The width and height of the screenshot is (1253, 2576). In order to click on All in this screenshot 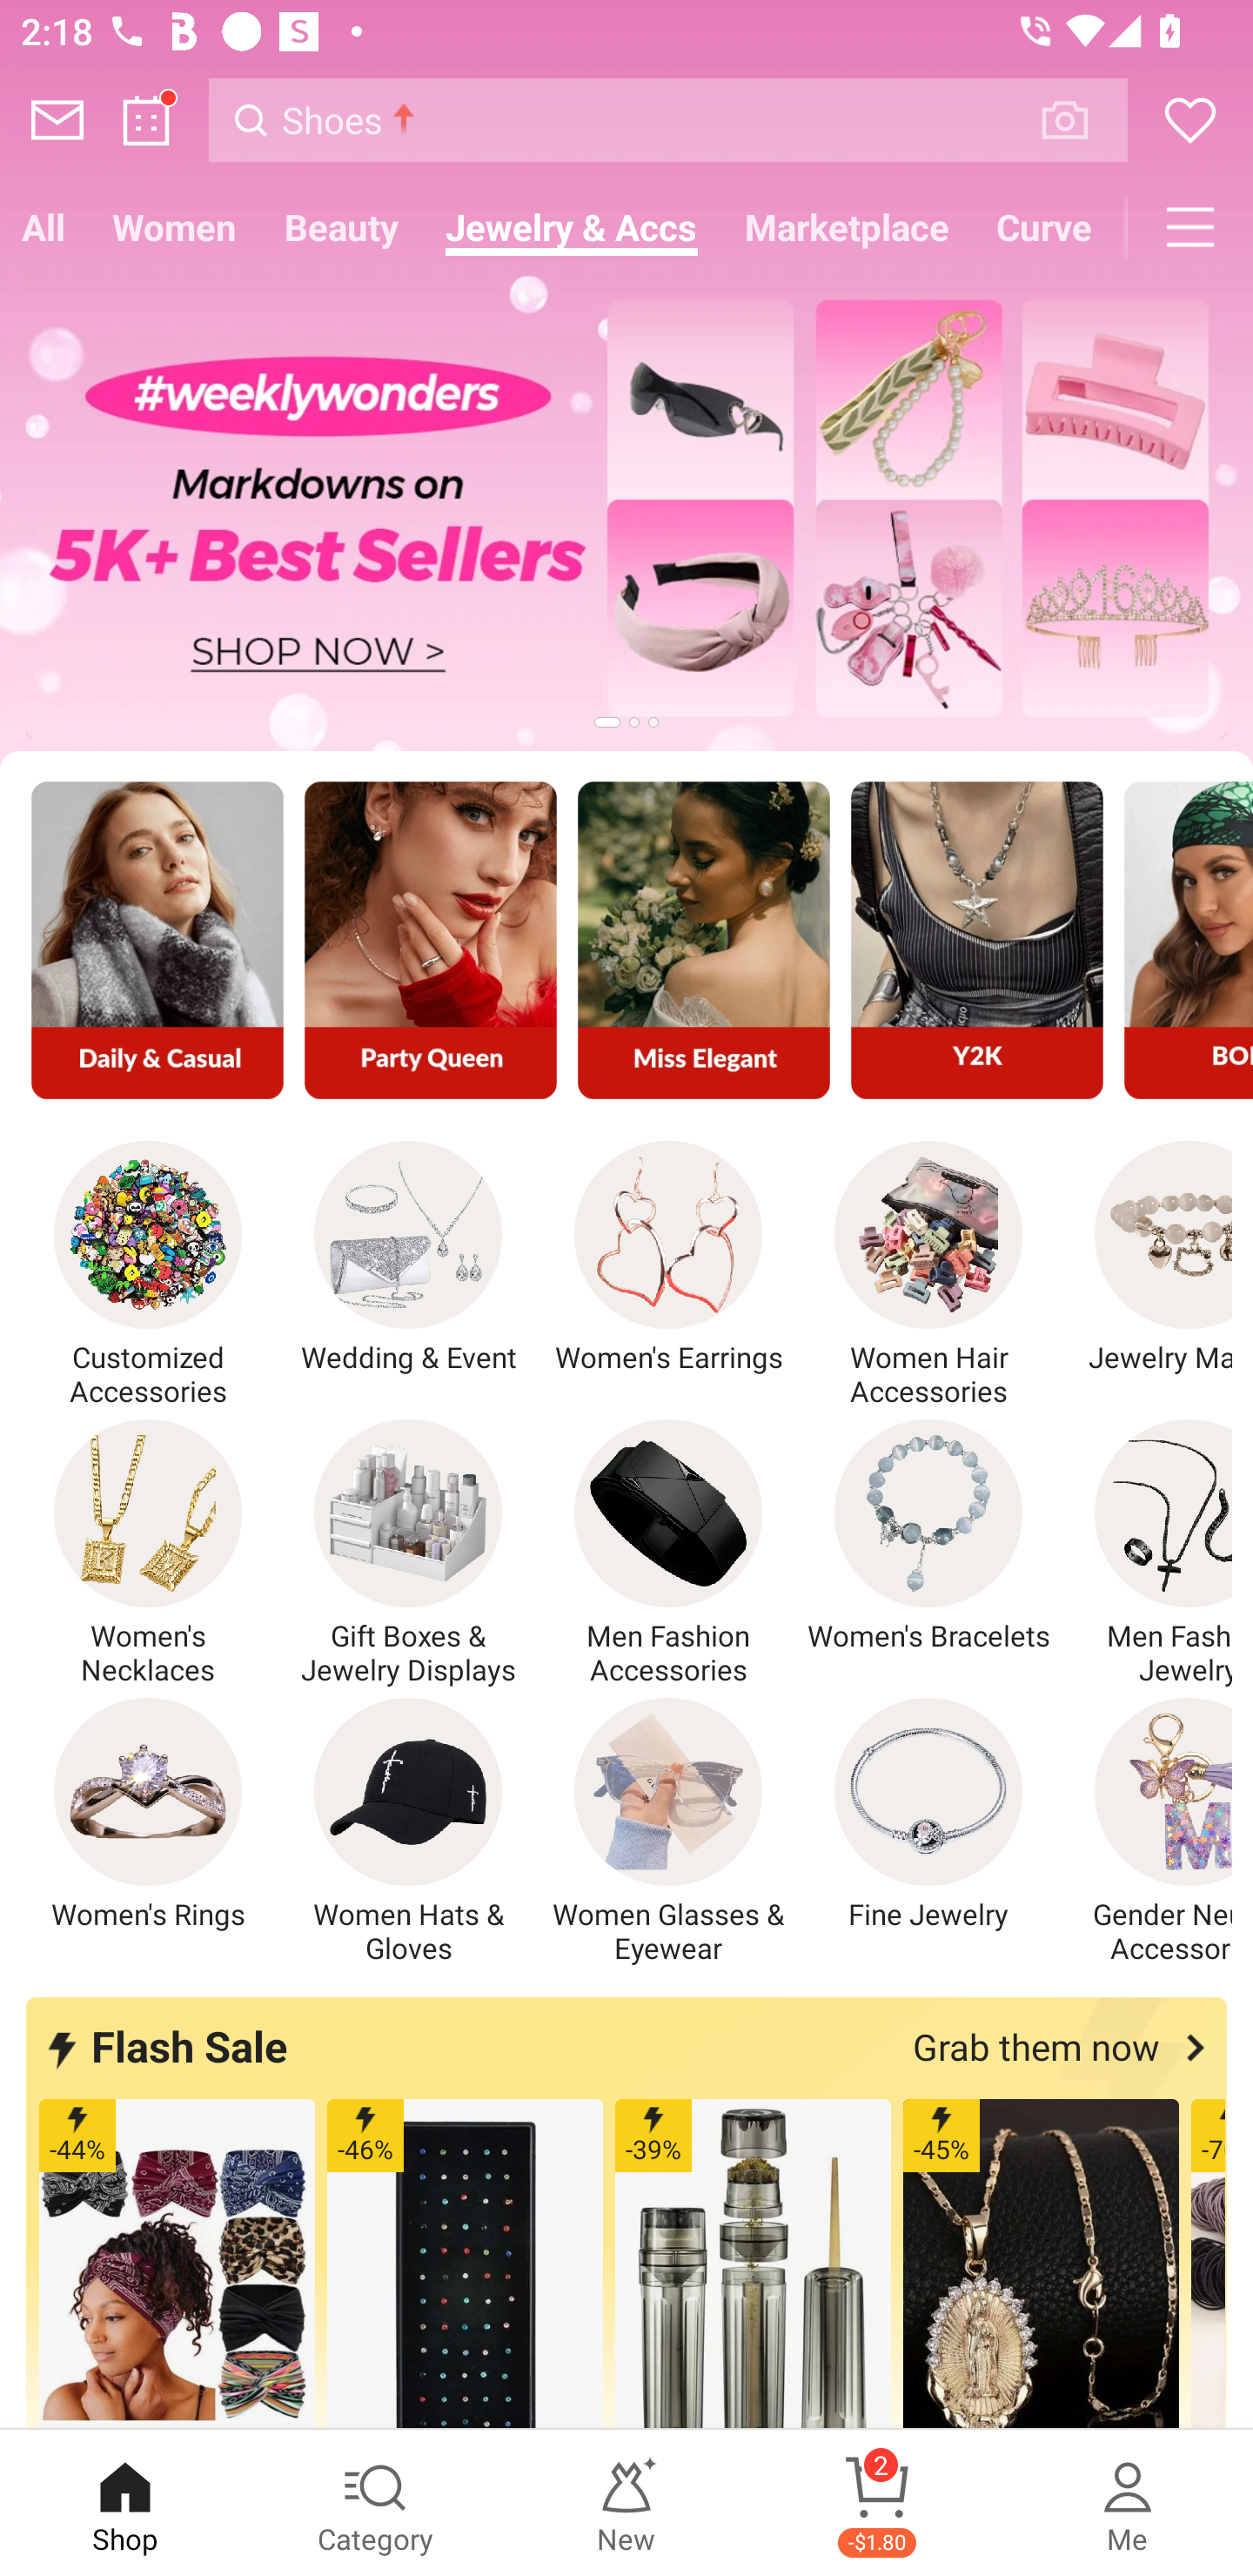, I will do `click(44, 226)`.